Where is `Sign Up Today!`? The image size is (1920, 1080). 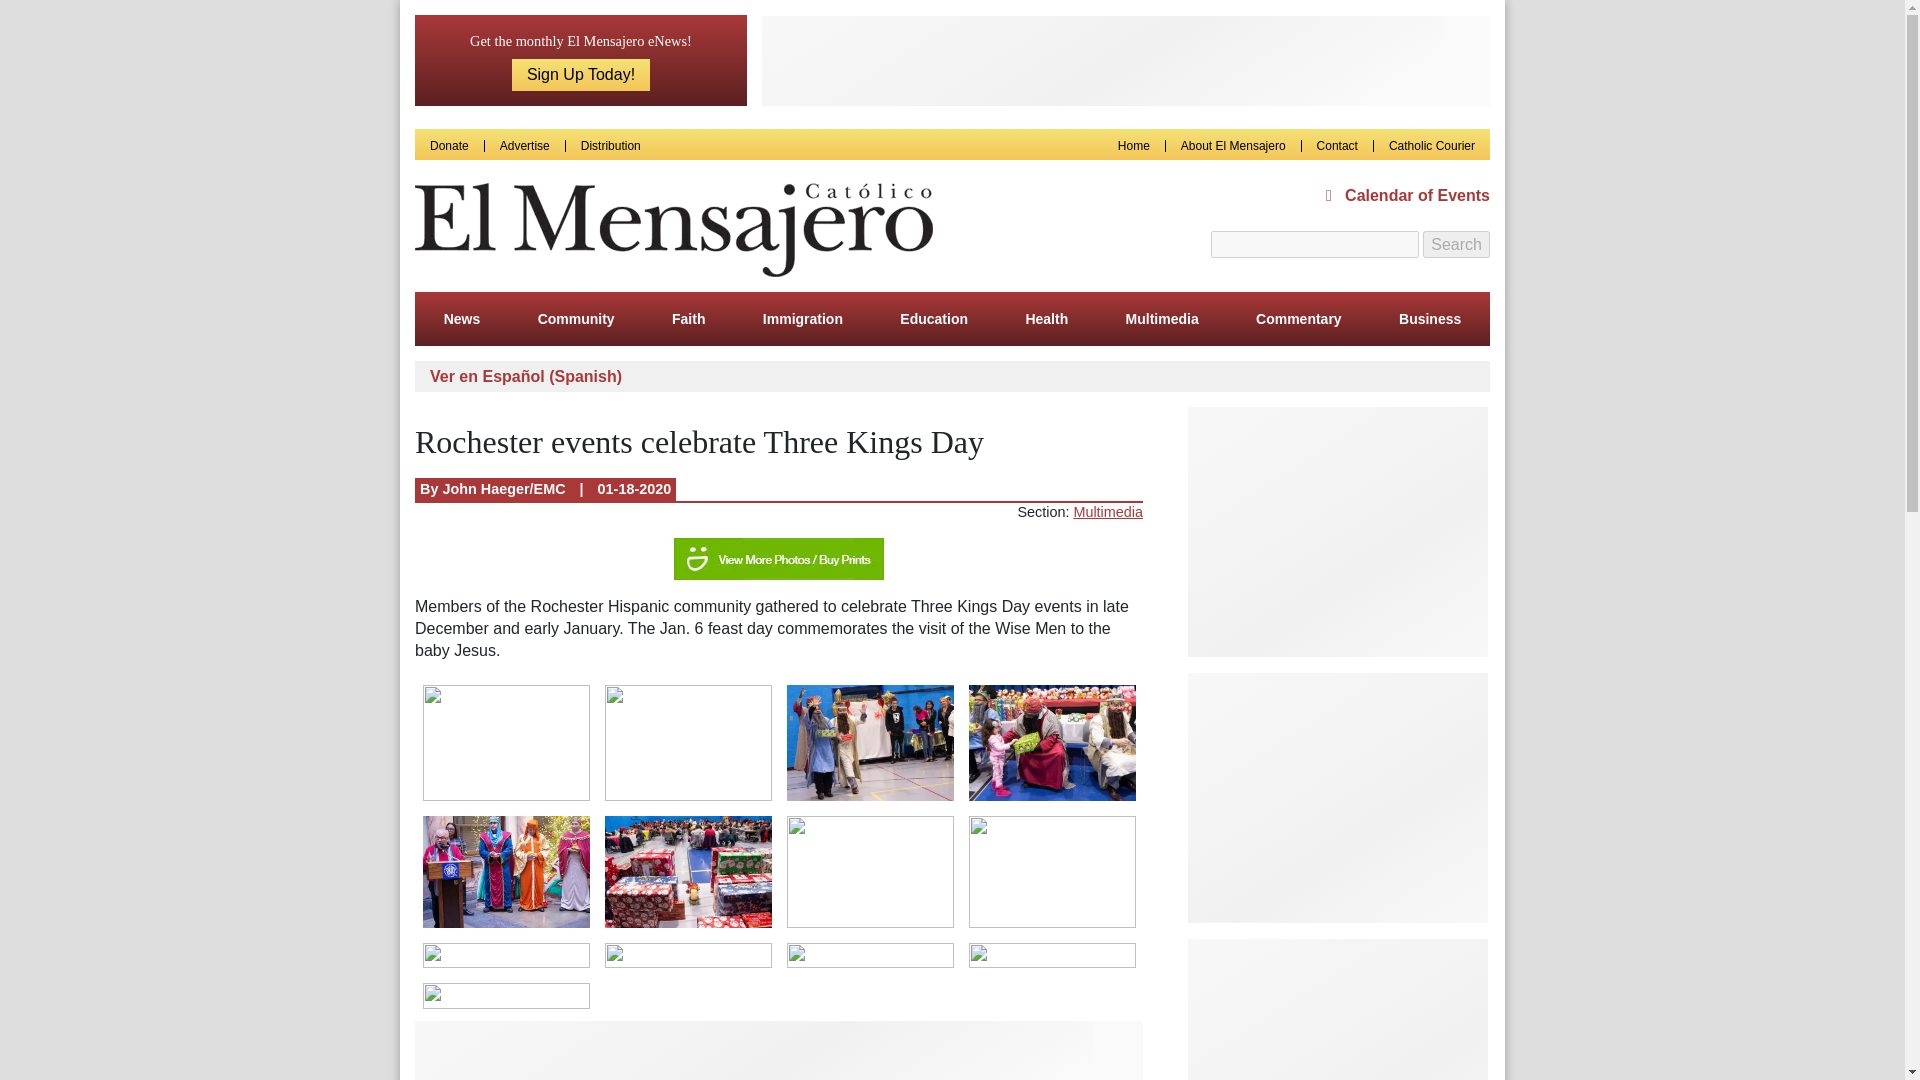 Sign Up Today! is located at coordinates (581, 74).